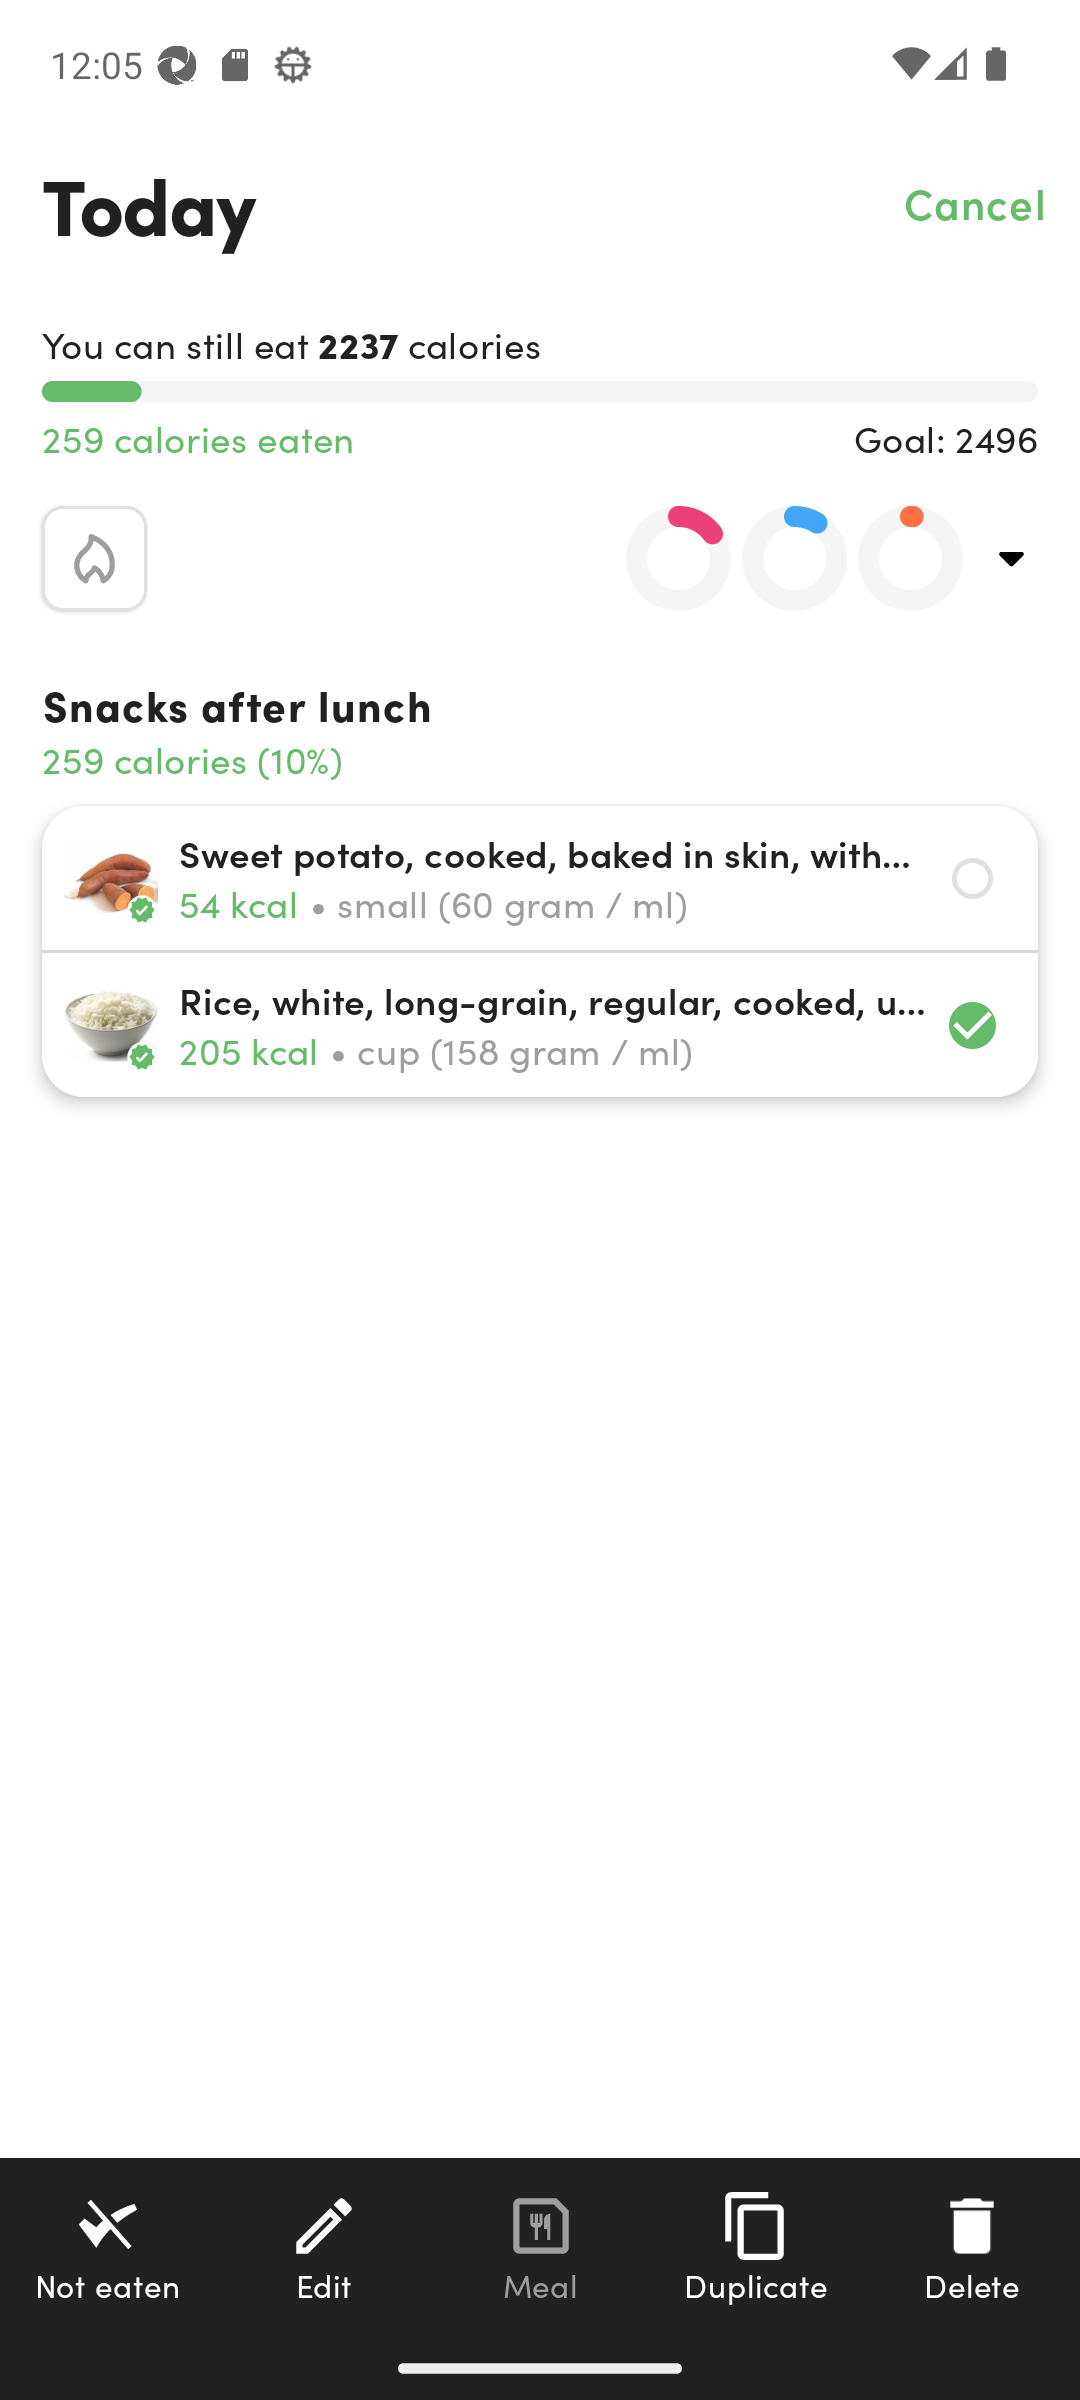  What do you see at coordinates (94, 558) in the screenshot?
I see `calorie_icon` at bounding box center [94, 558].